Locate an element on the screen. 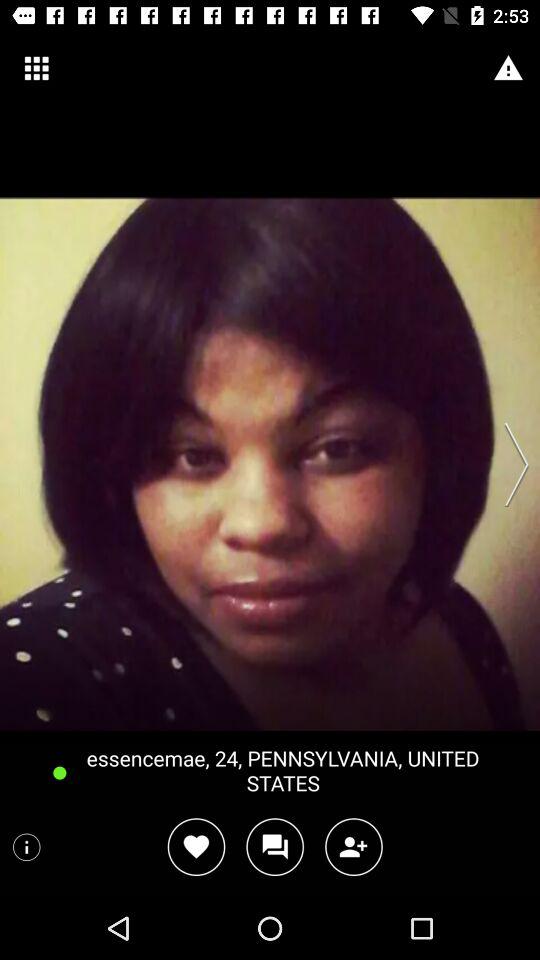 This screenshot has height=960, width=540. open the icon at the top right corner is located at coordinates (508, 68).